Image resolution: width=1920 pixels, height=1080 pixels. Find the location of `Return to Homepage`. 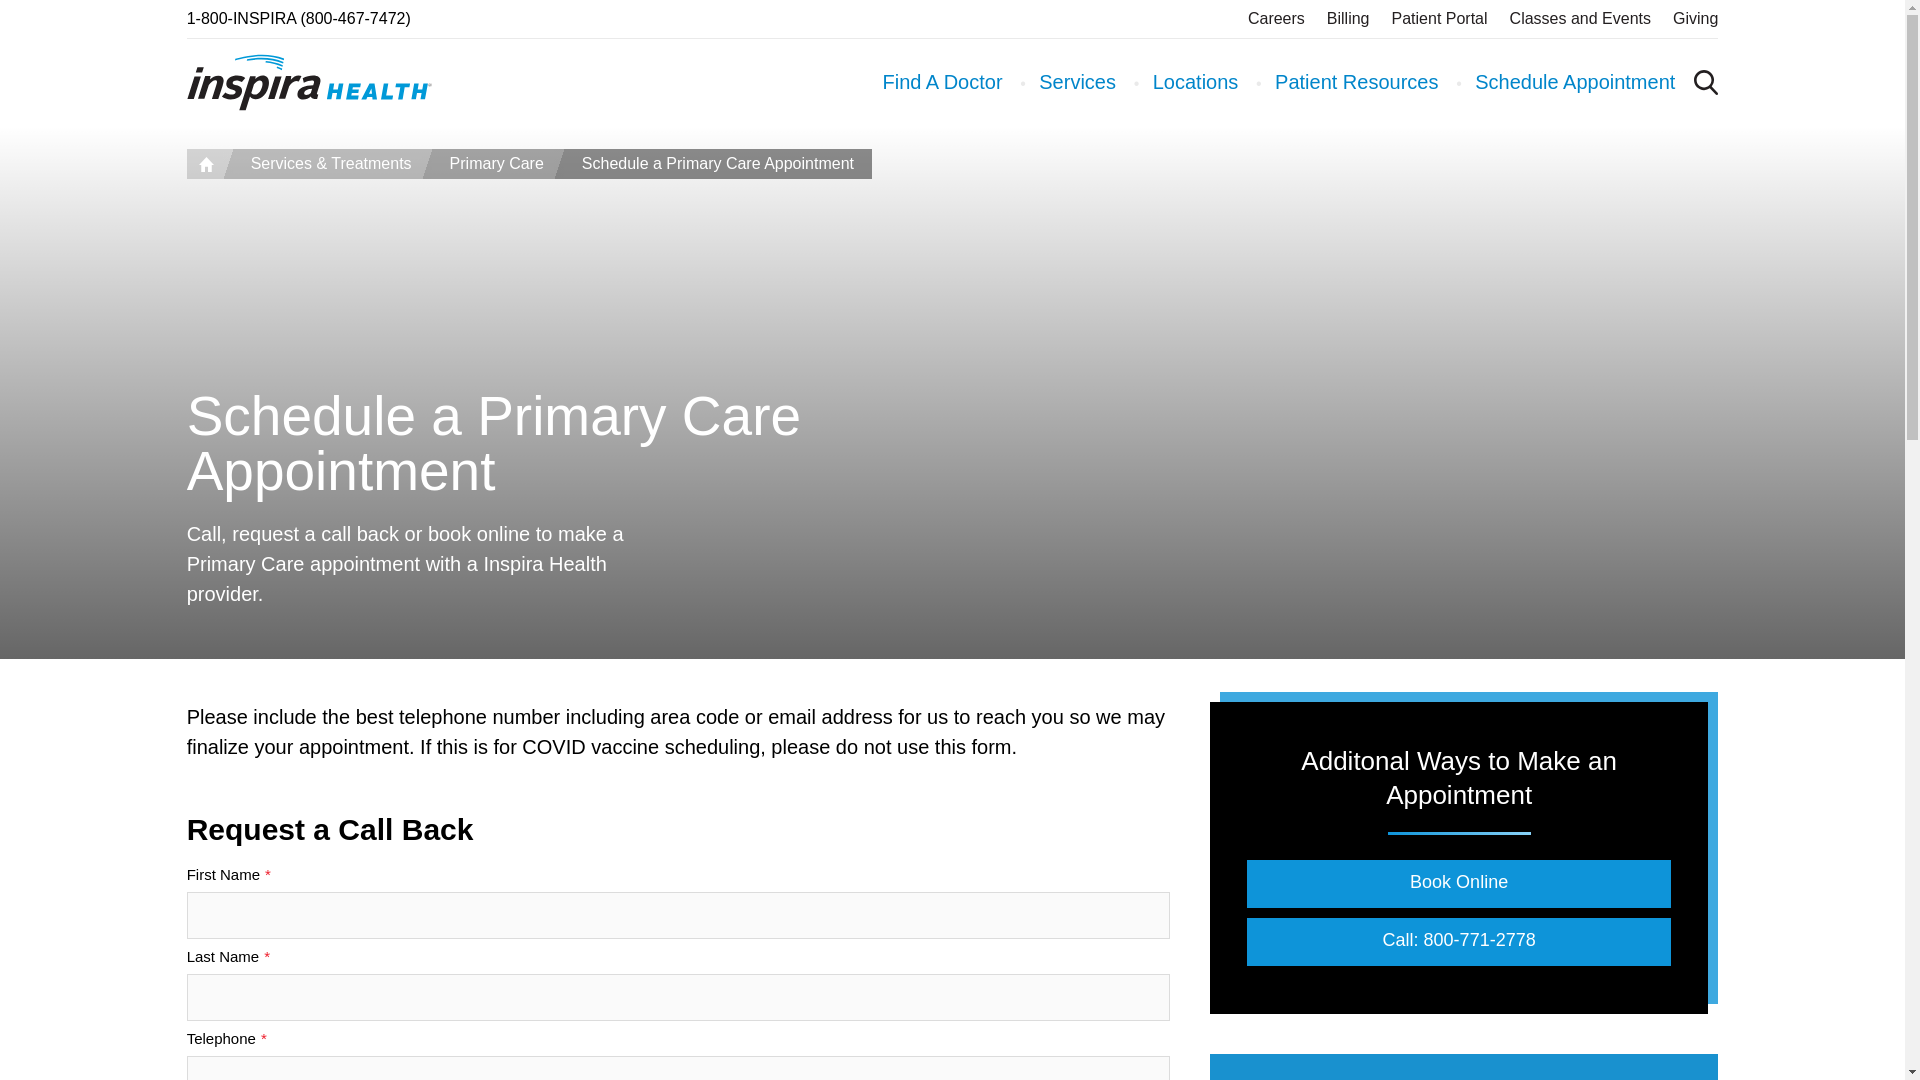

Return to Homepage is located at coordinates (309, 82).